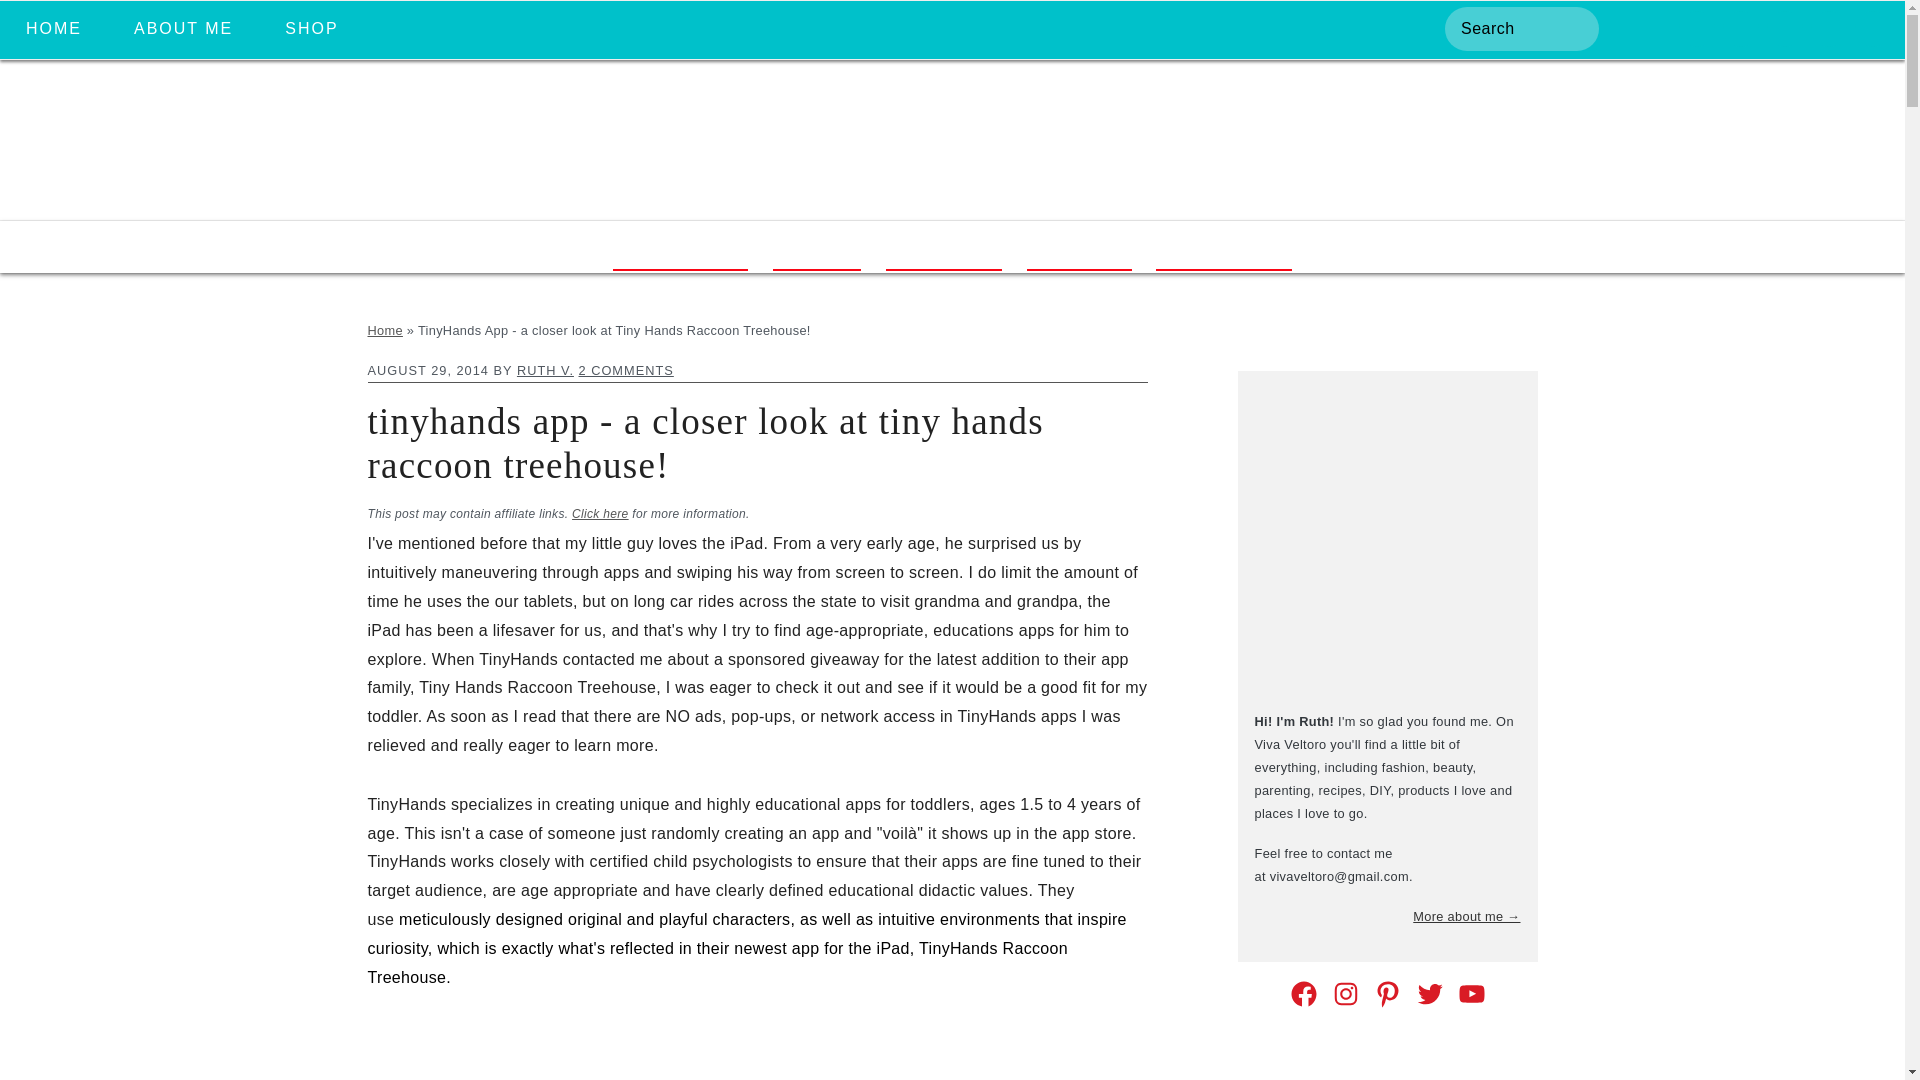 Image resolution: width=1920 pixels, height=1080 pixels. I want to click on SHOP, so click(310, 29).